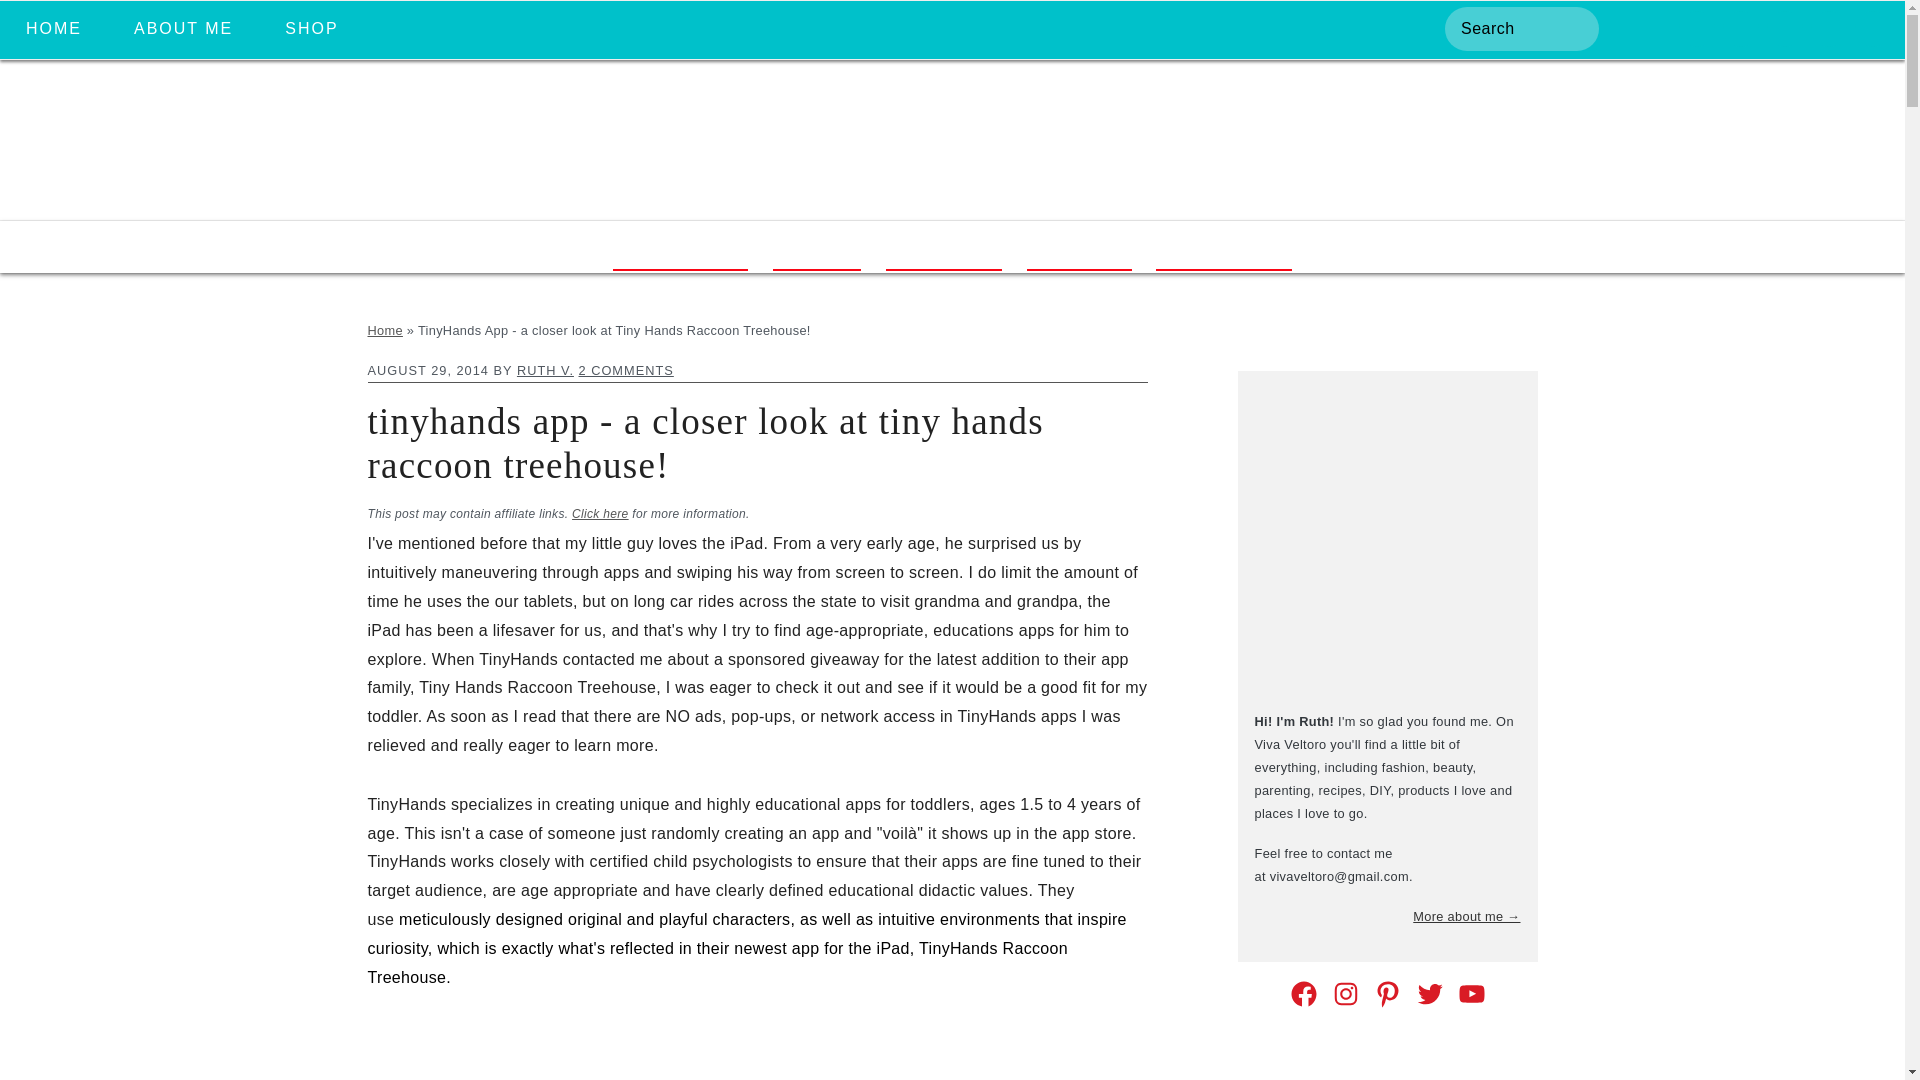 Image resolution: width=1920 pixels, height=1080 pixels. I want to click on SHOP, so click(310, 29).